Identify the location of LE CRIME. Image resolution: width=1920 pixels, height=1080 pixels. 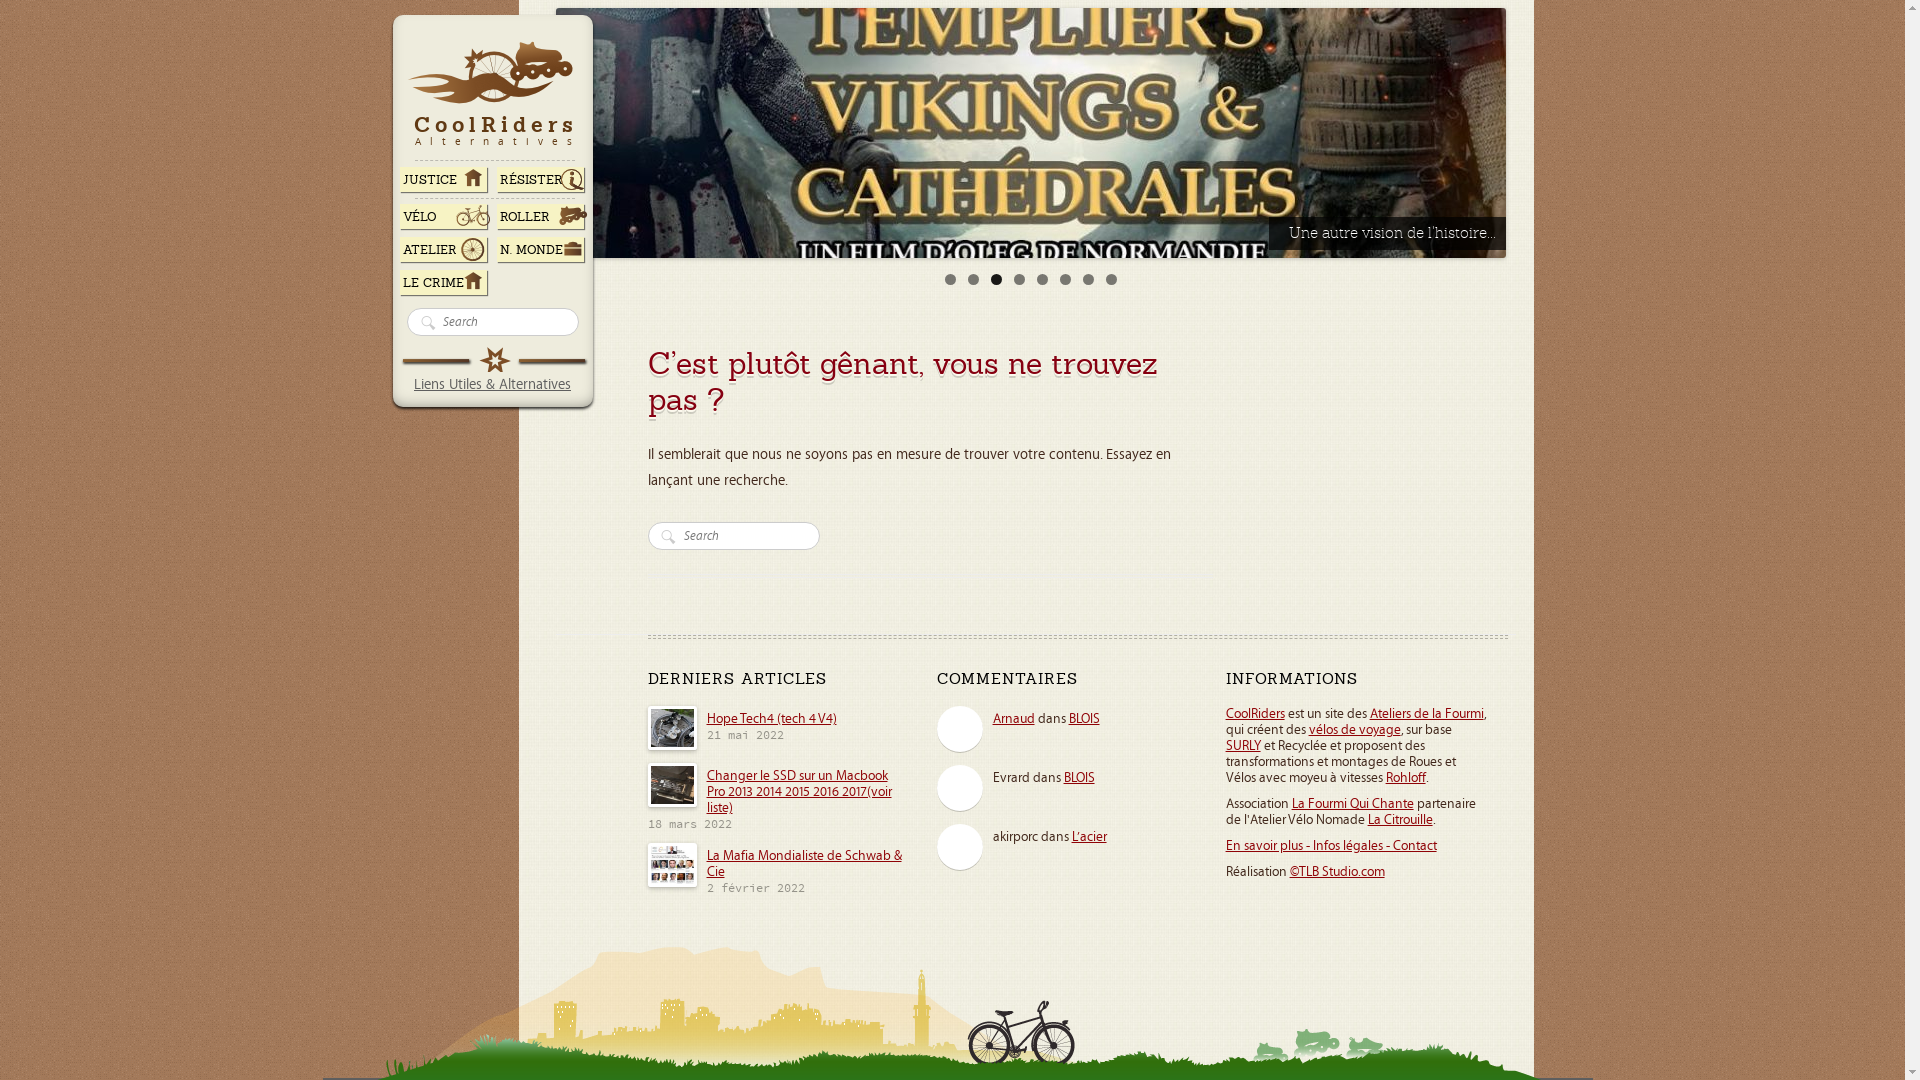
(442, 282).